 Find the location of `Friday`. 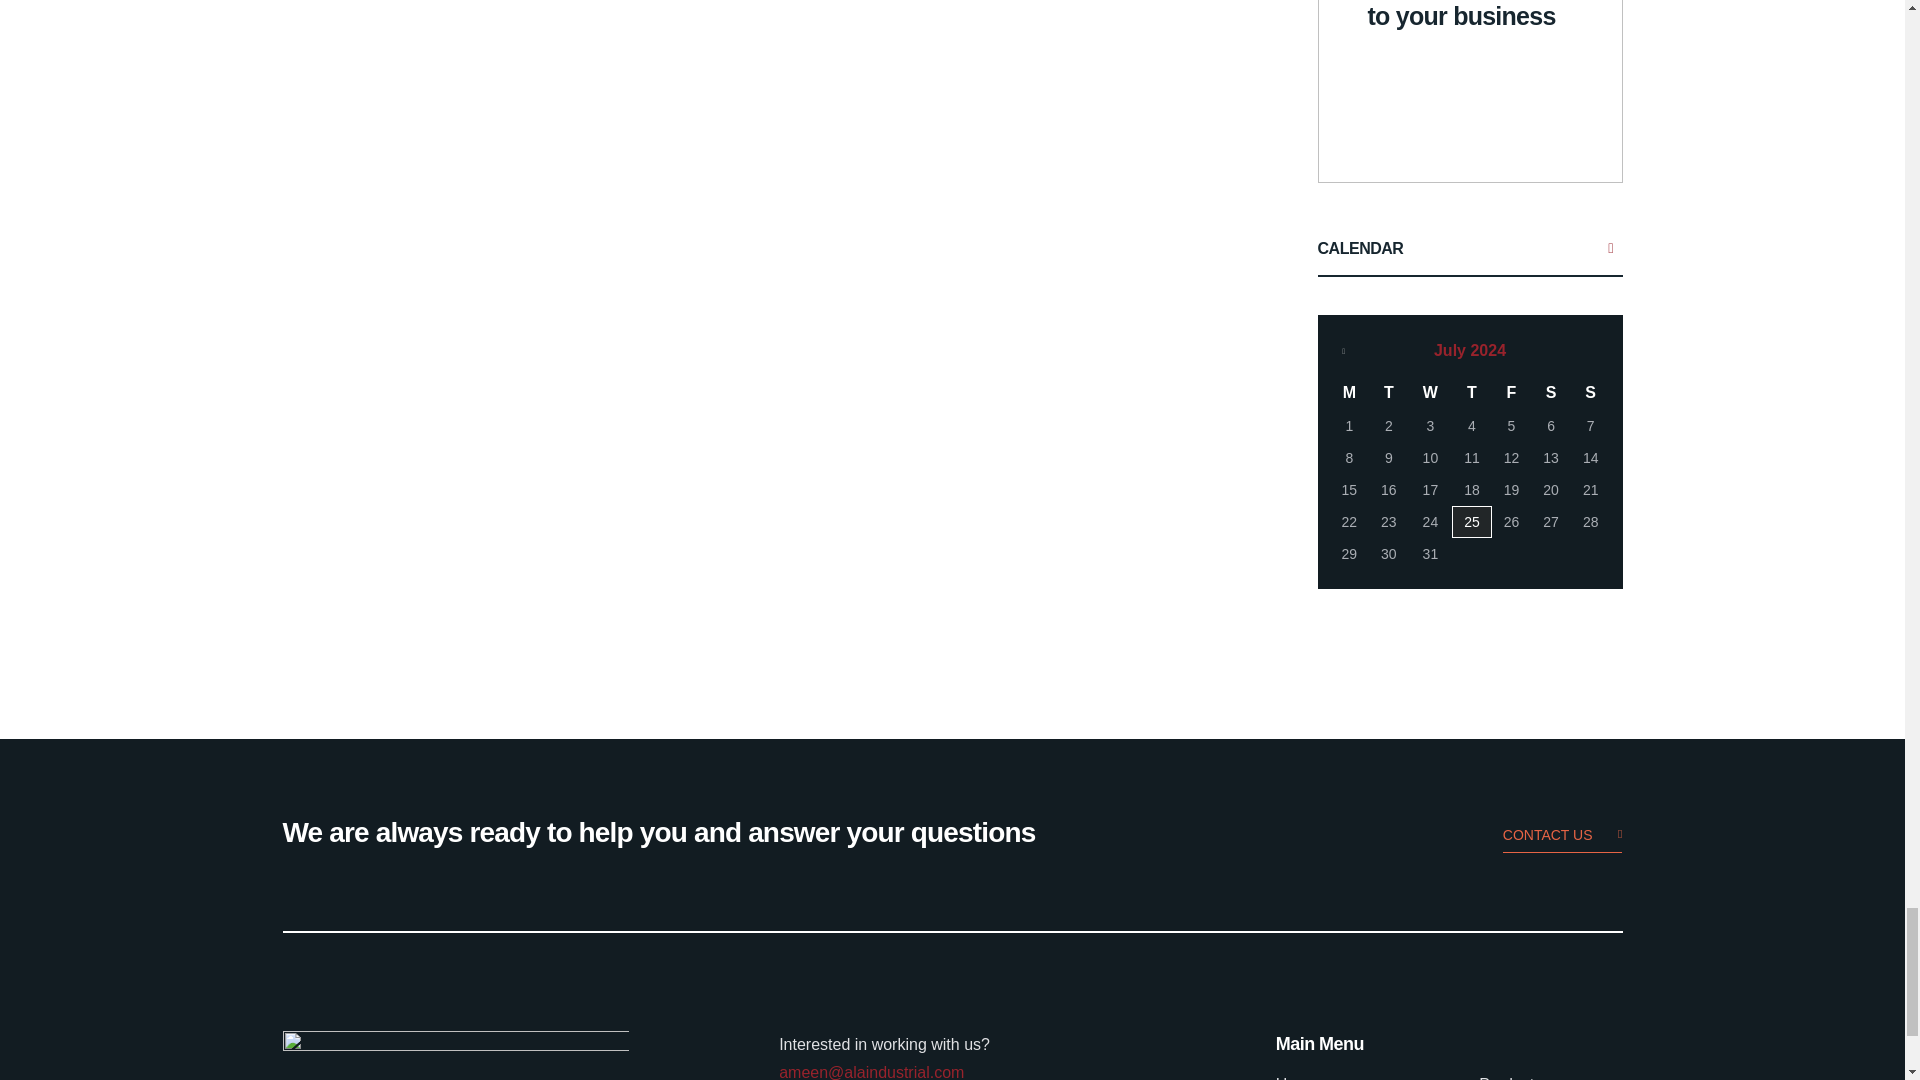

Friday is located at coordinates (1512, 392).